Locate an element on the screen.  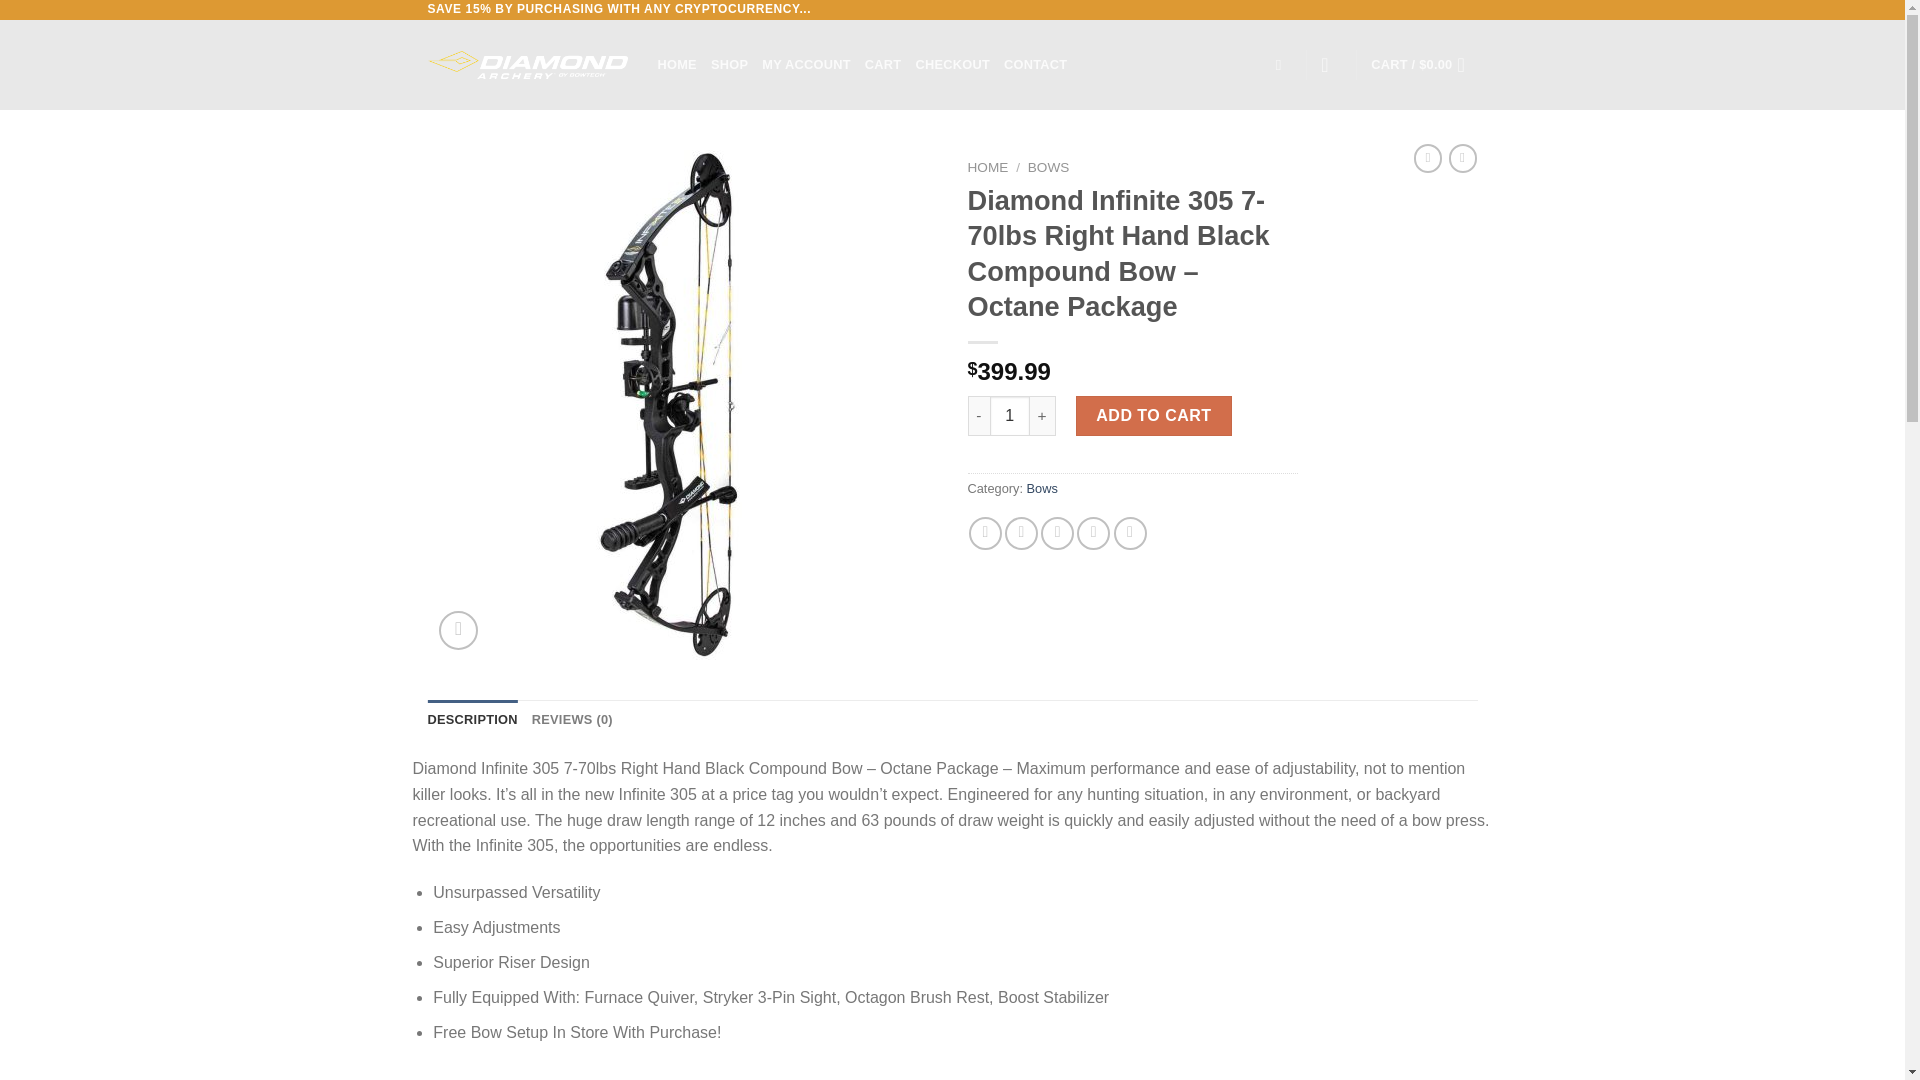
Bows  is located at coordinates (1044, 488).